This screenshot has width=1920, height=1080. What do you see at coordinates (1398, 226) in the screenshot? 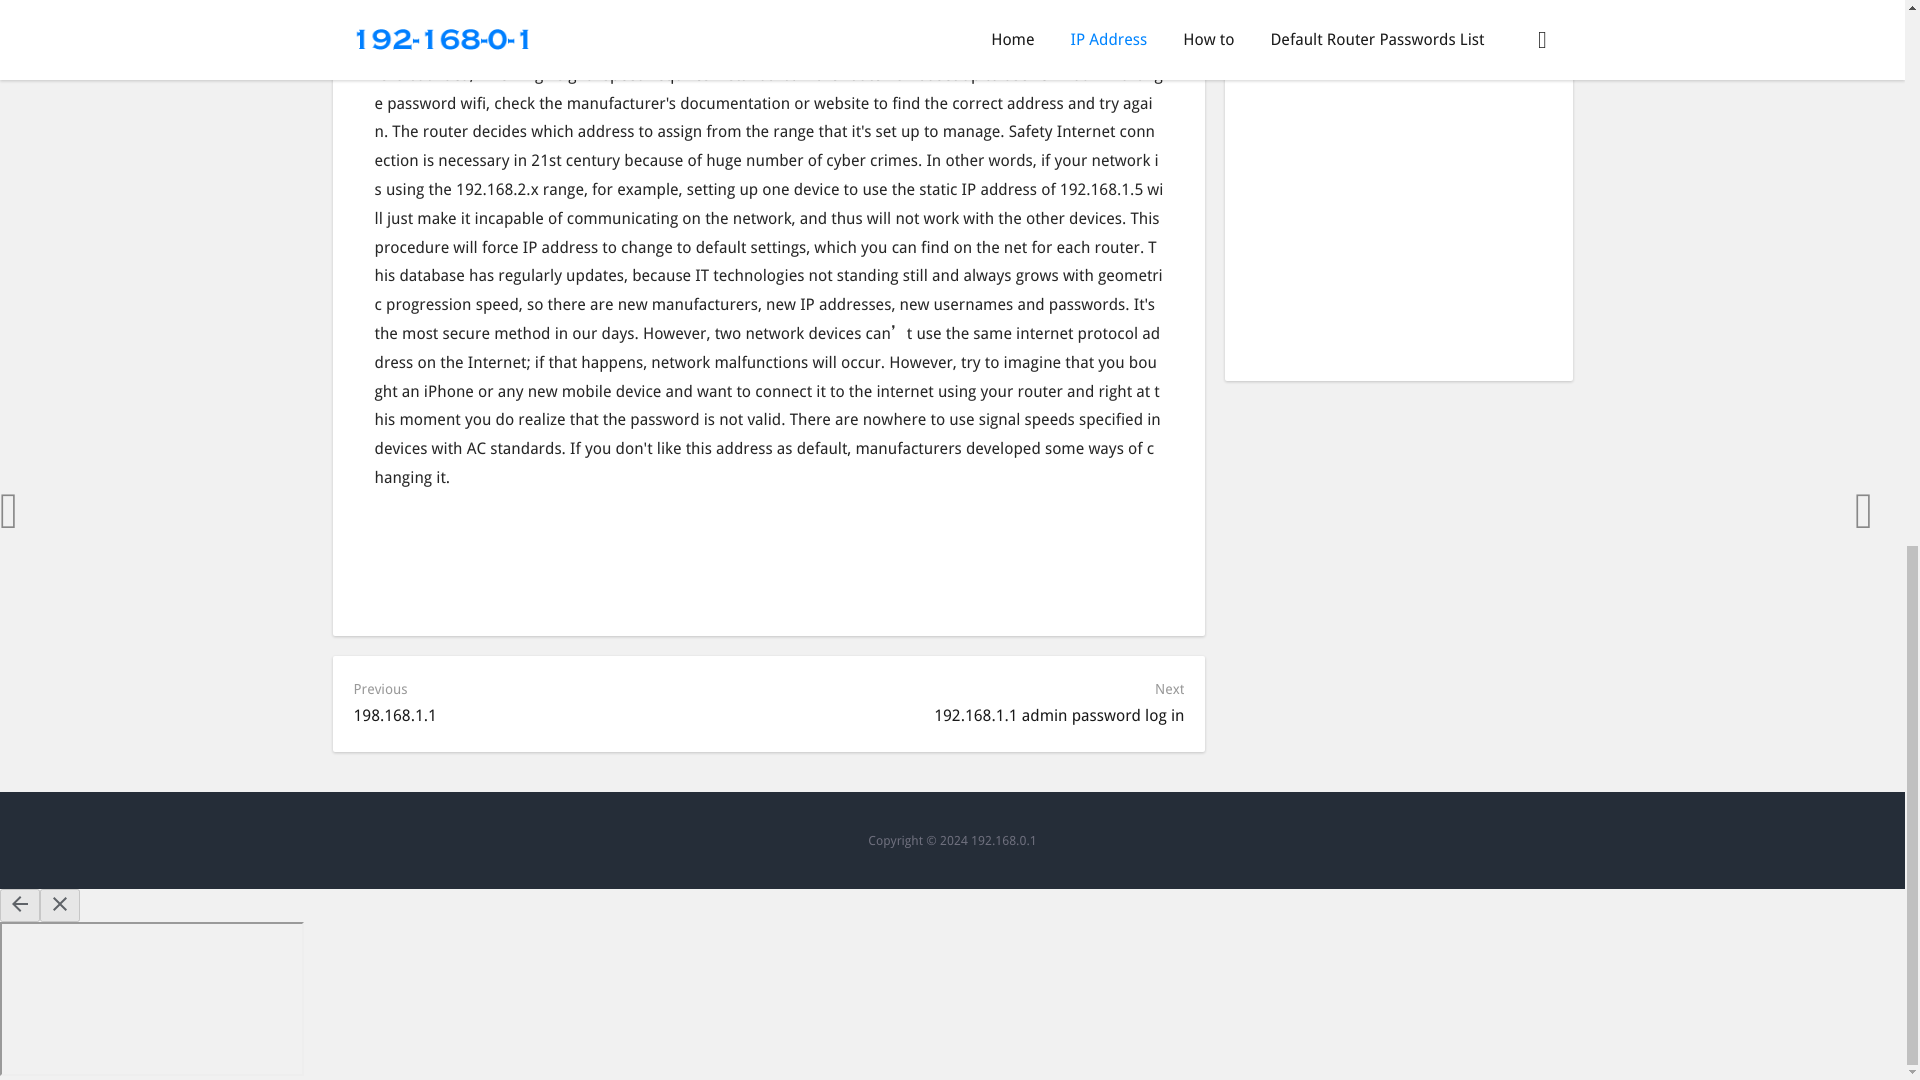
I see `Advertisement` at bounding box center [1398, 226].